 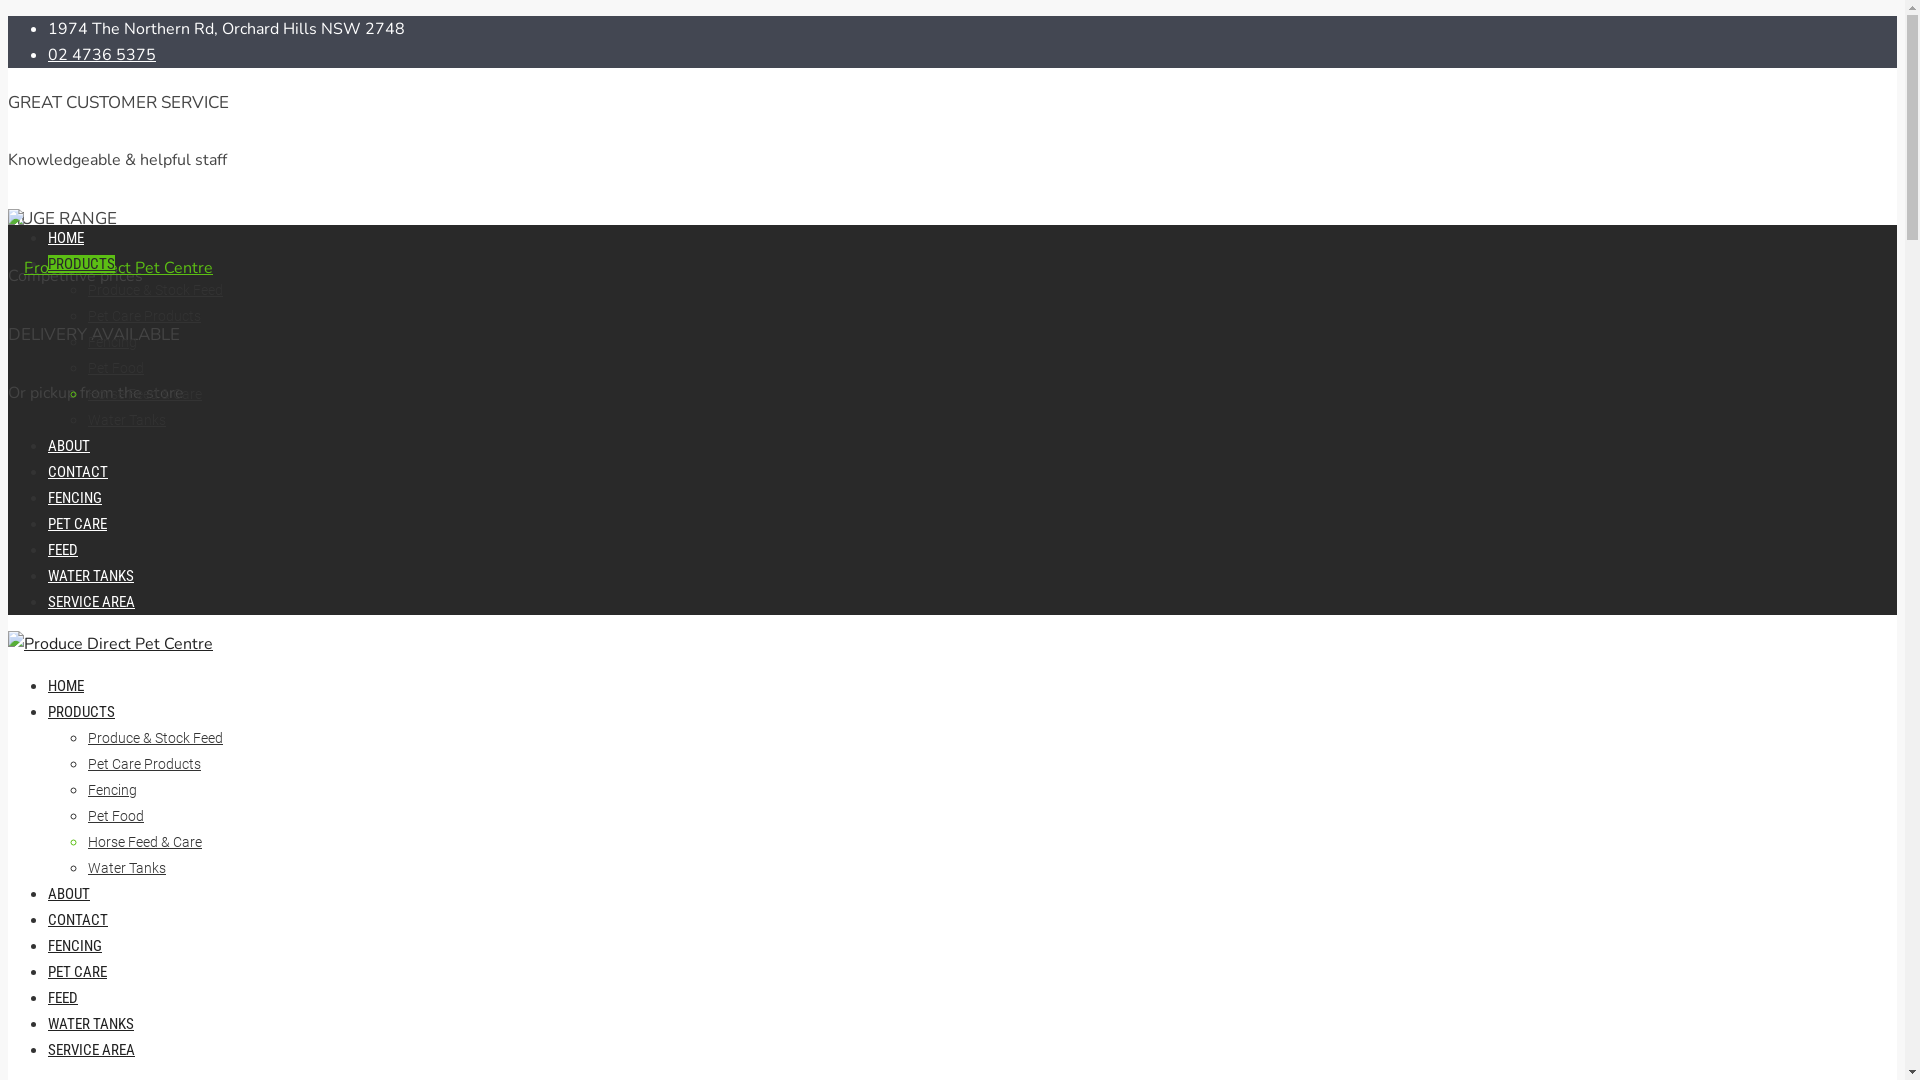 I want to click on Fencing, so click(x=112, y=342).